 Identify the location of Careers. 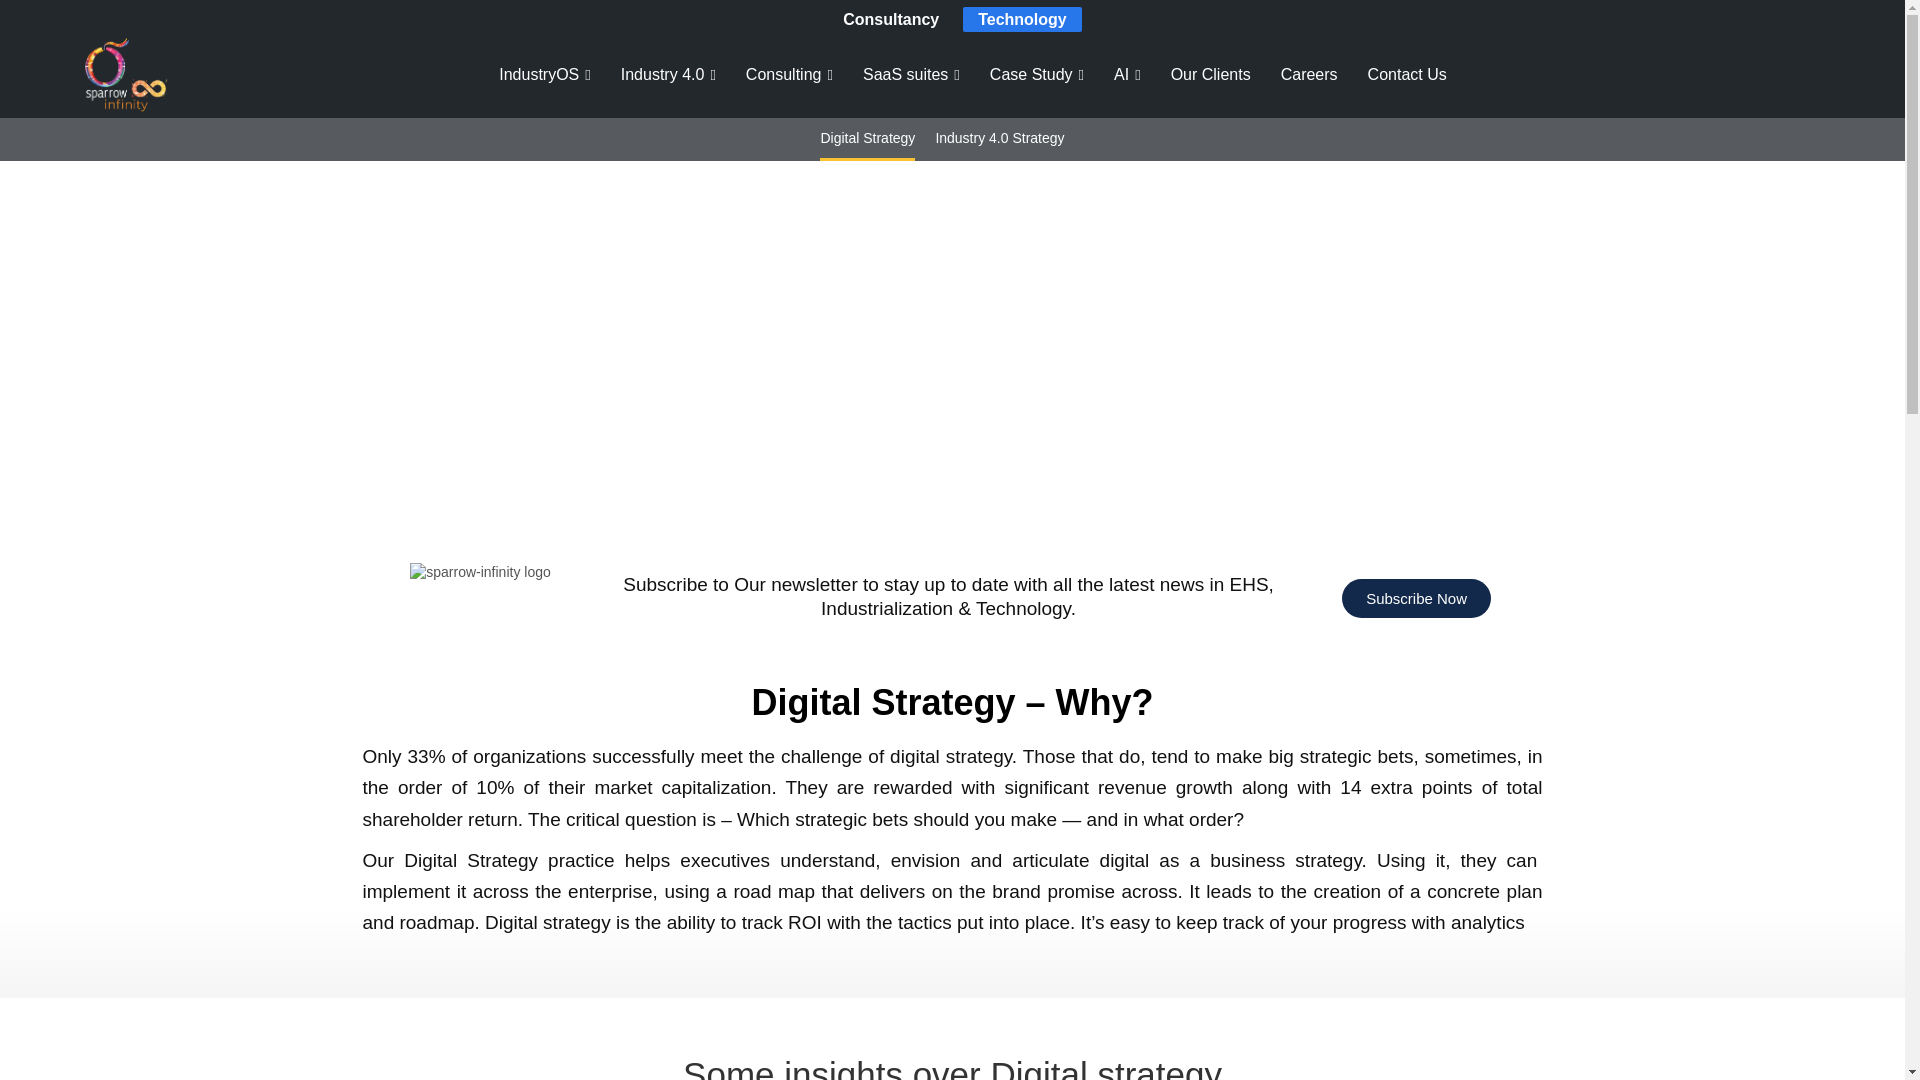
(1309, 75).